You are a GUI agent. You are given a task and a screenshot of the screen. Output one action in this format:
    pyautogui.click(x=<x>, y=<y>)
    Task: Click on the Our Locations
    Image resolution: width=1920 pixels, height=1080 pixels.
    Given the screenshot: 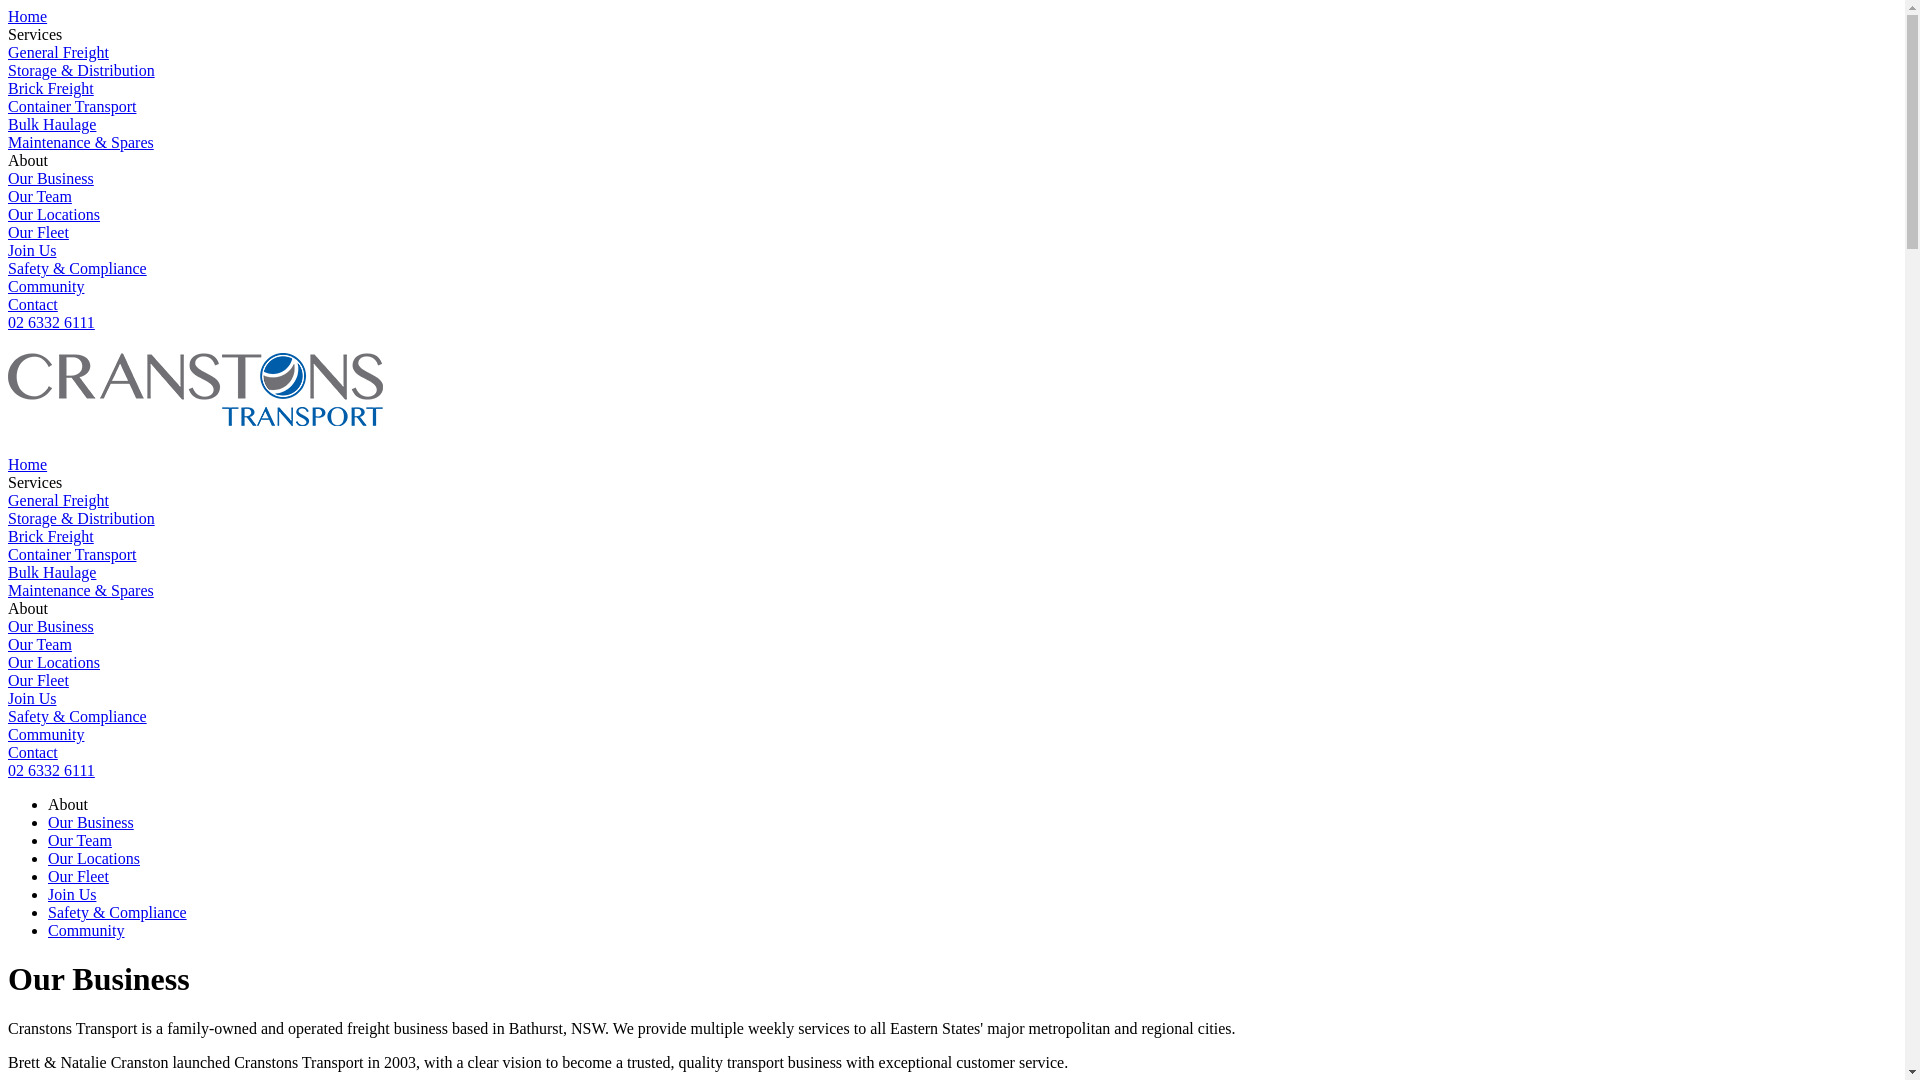 What is the action you would take?
    pyautogui.click(x=94, y=858)
    